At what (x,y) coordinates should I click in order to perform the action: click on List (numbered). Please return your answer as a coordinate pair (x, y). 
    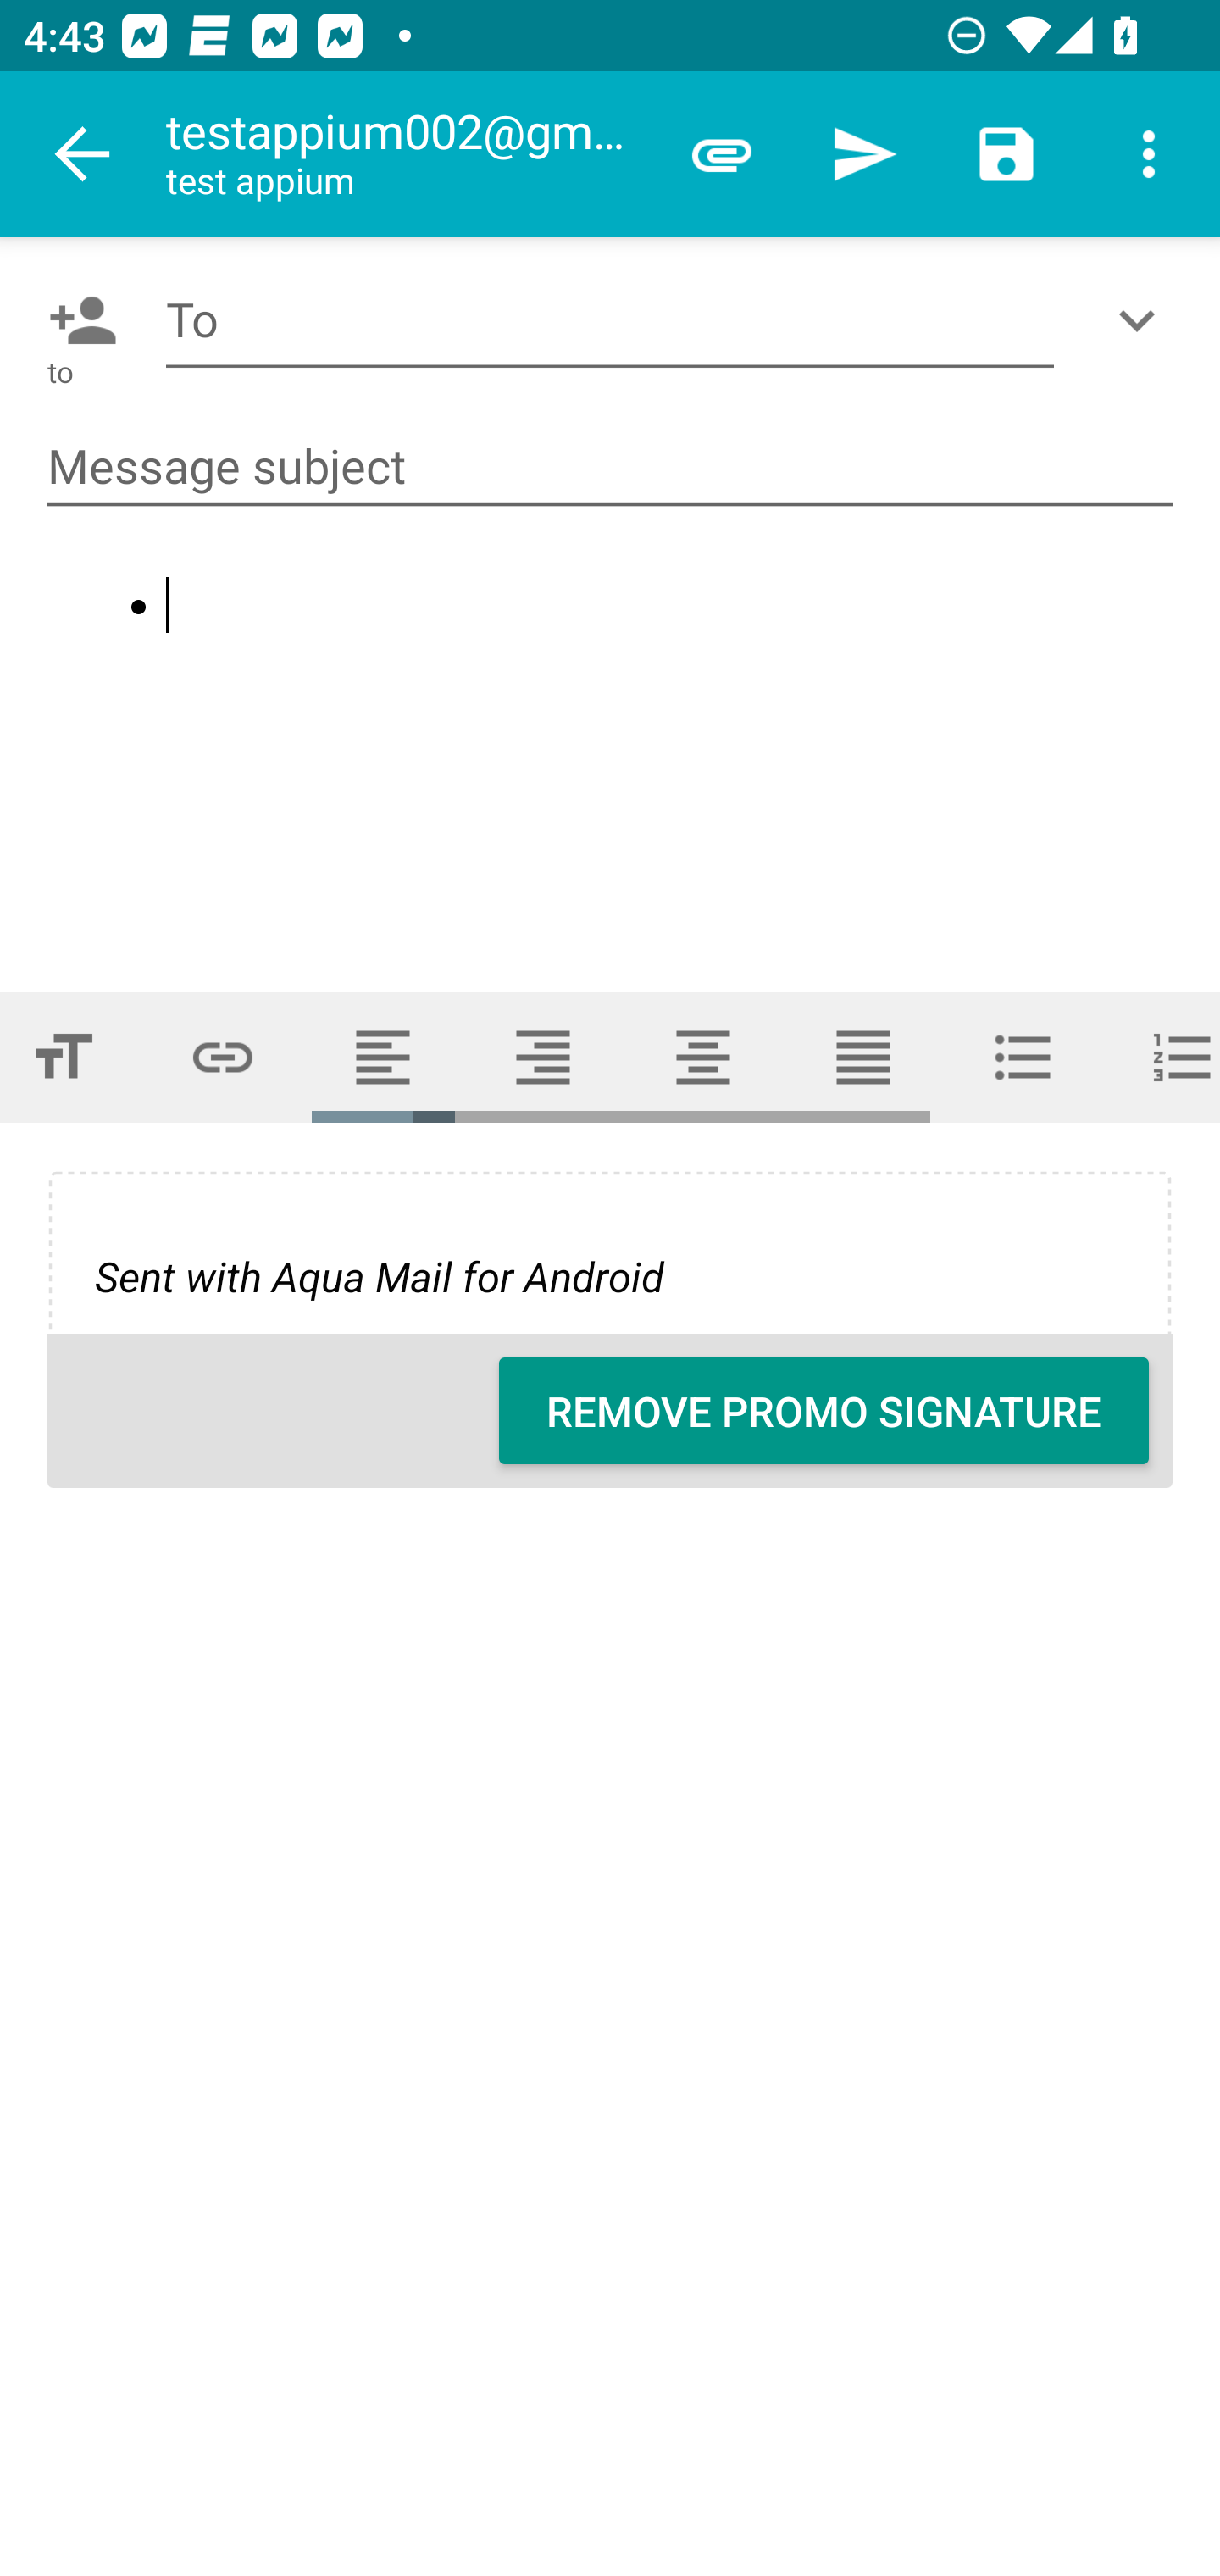
    Looking at the image, I should click on (1162, 1058).